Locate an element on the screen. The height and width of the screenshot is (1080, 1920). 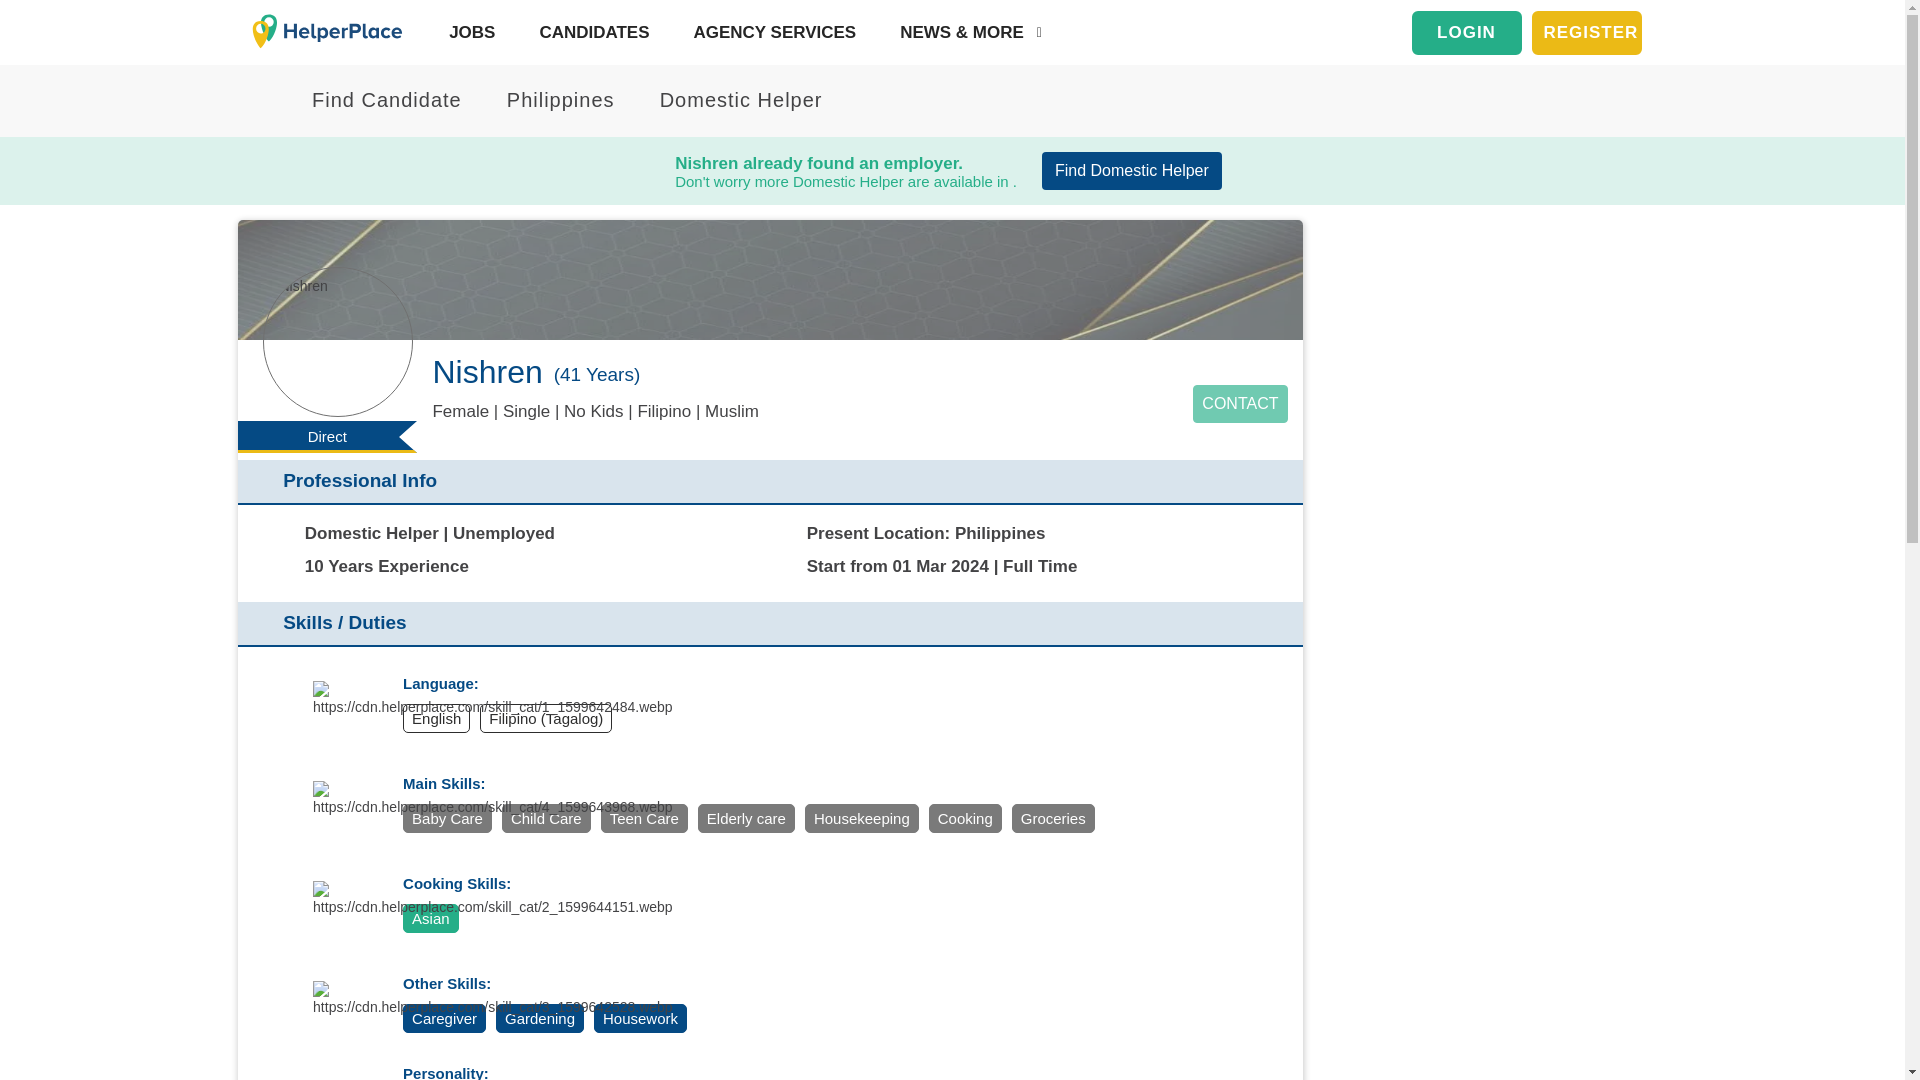
REGISTER is located at coordinates (1586, 32).